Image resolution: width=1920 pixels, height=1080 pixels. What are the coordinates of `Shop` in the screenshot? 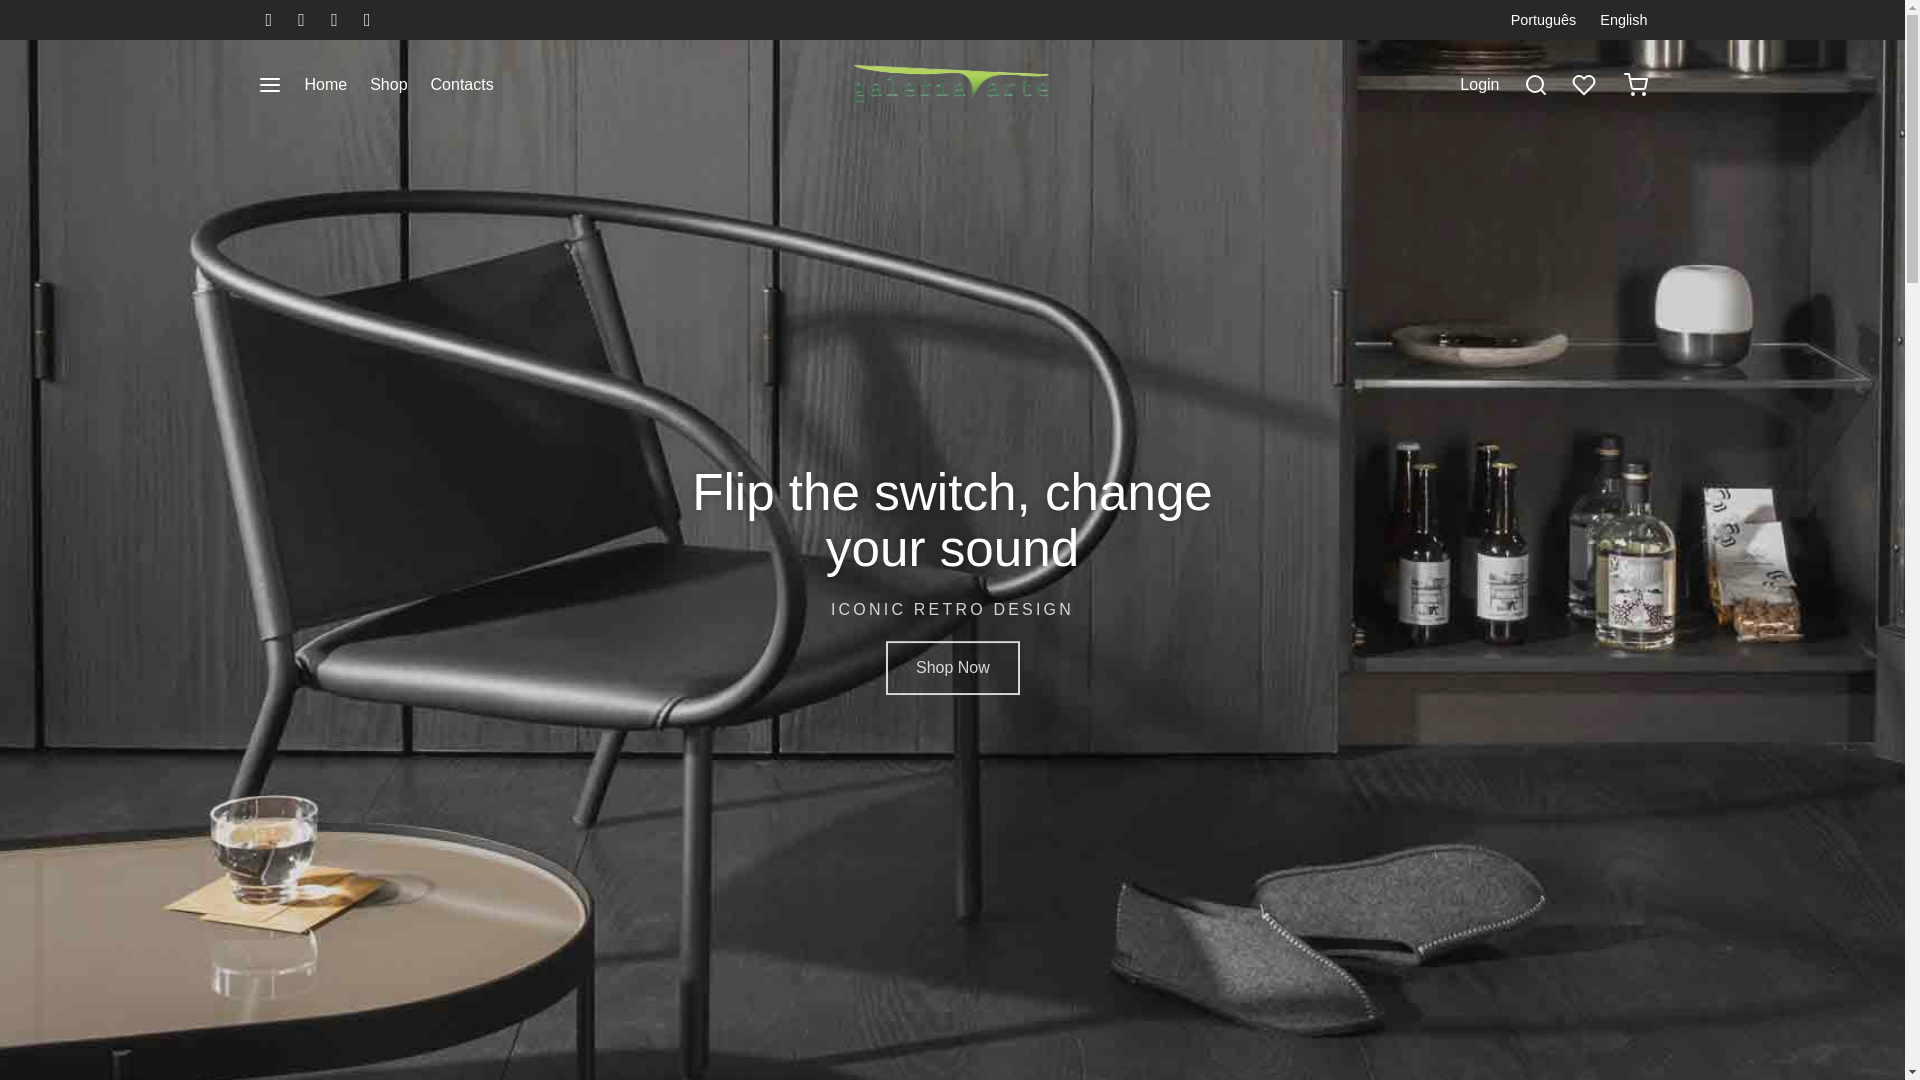 It's located at (388, 84).